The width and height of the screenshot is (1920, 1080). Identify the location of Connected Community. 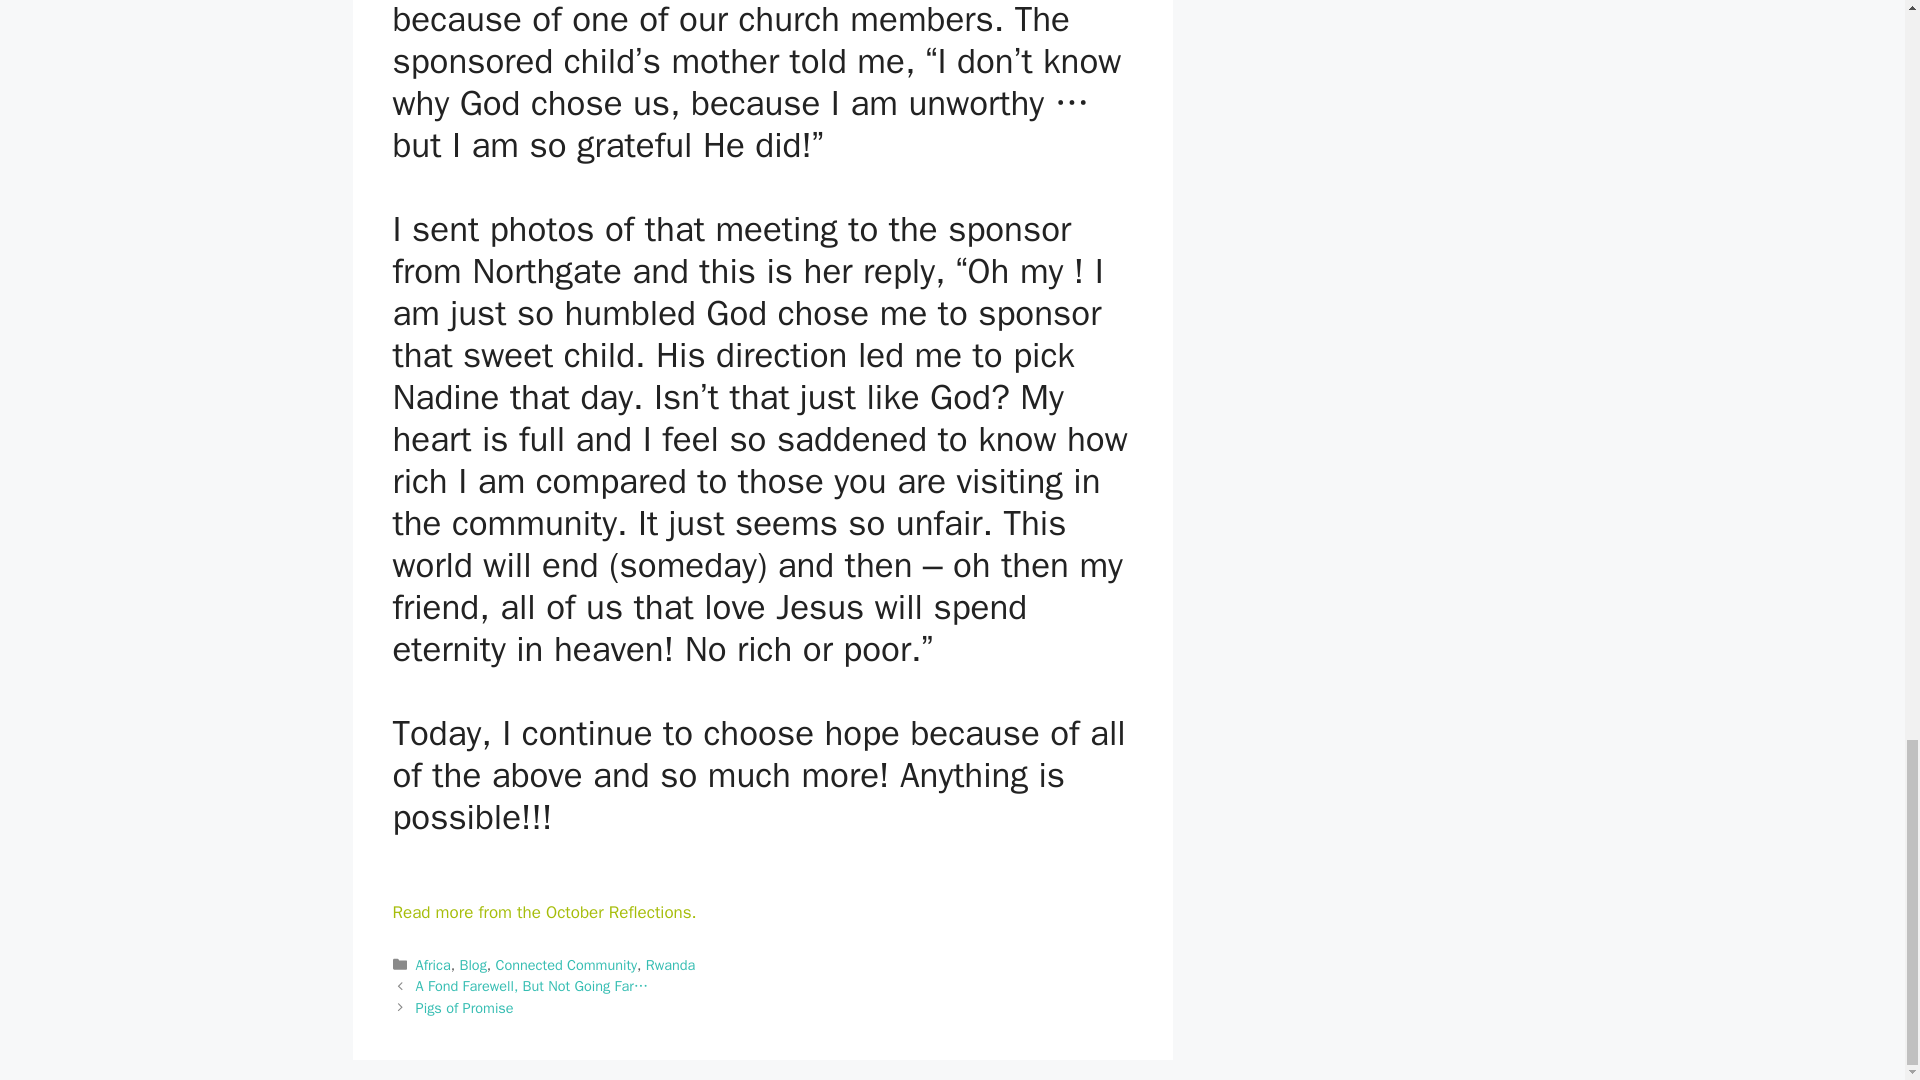
(566, 964).